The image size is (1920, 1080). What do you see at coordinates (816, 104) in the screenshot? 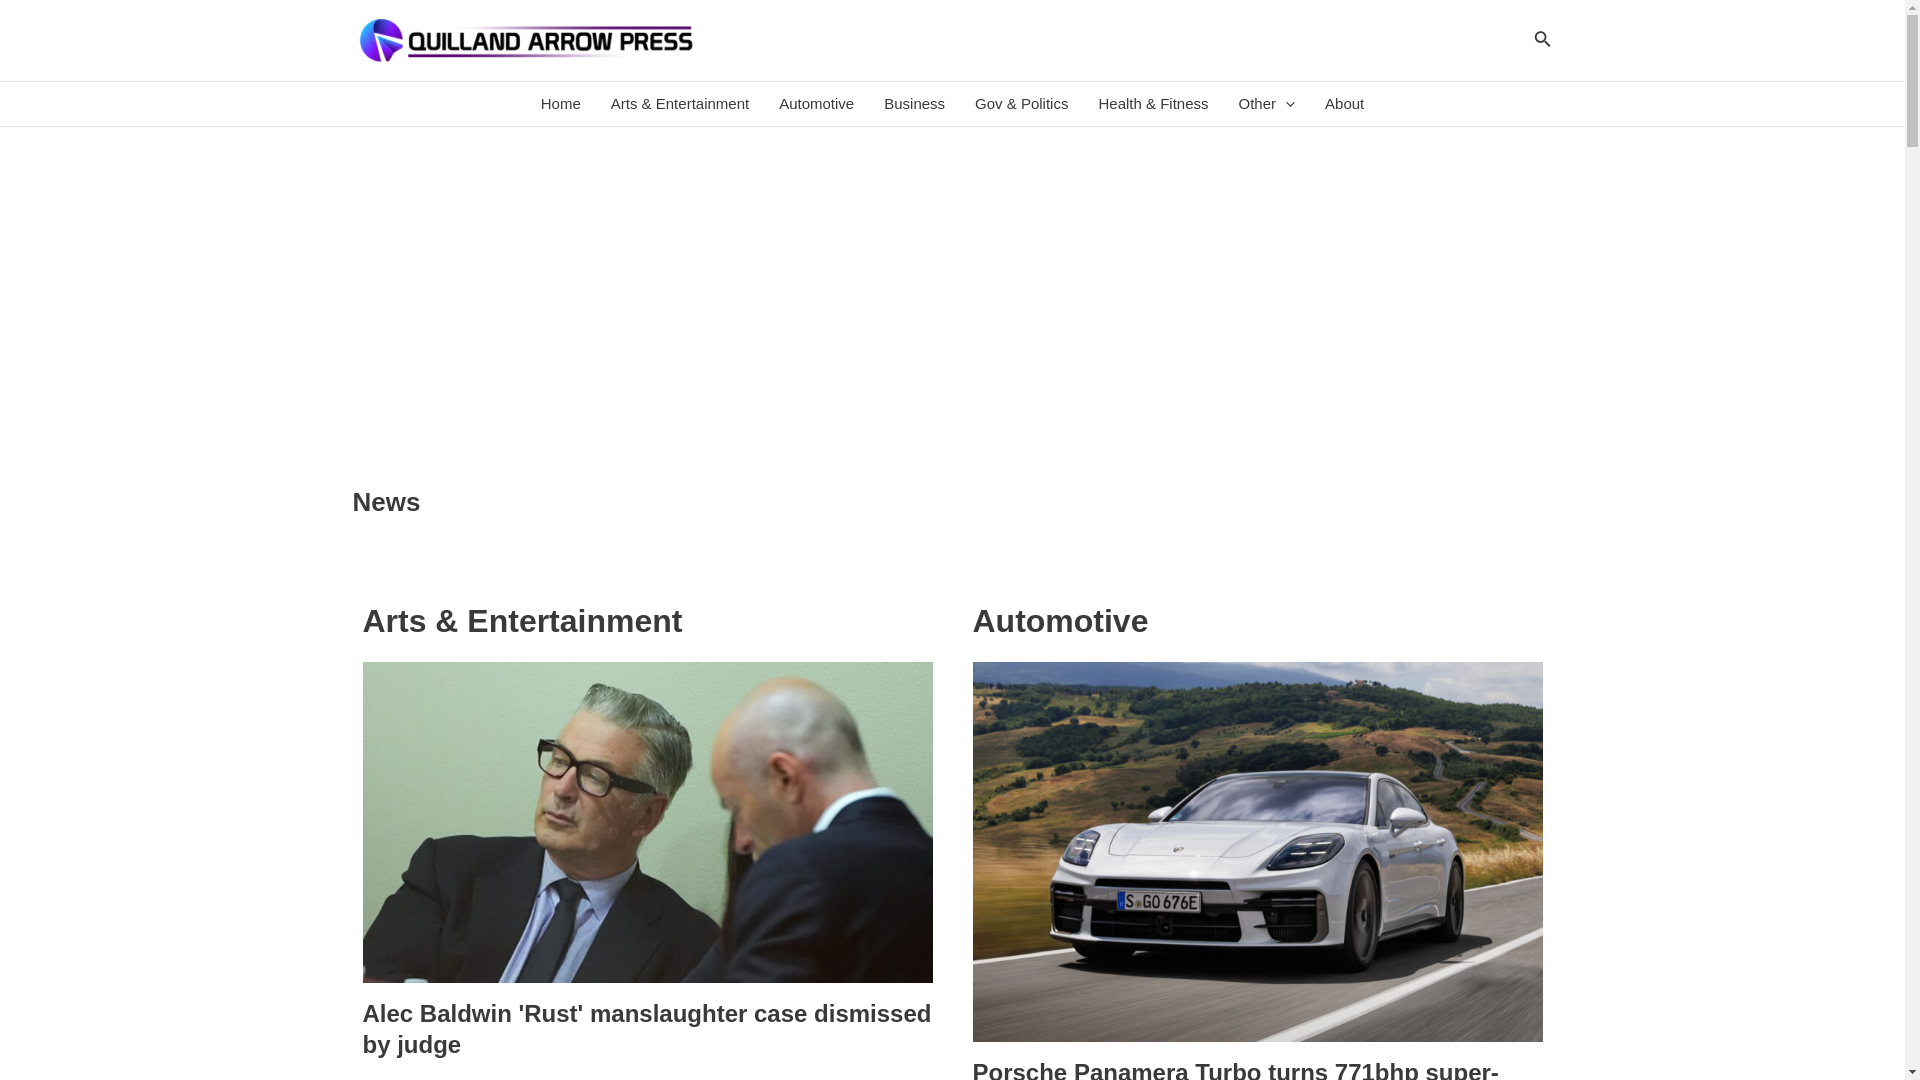
I see `Automotive` at bounding box center [816, 104].